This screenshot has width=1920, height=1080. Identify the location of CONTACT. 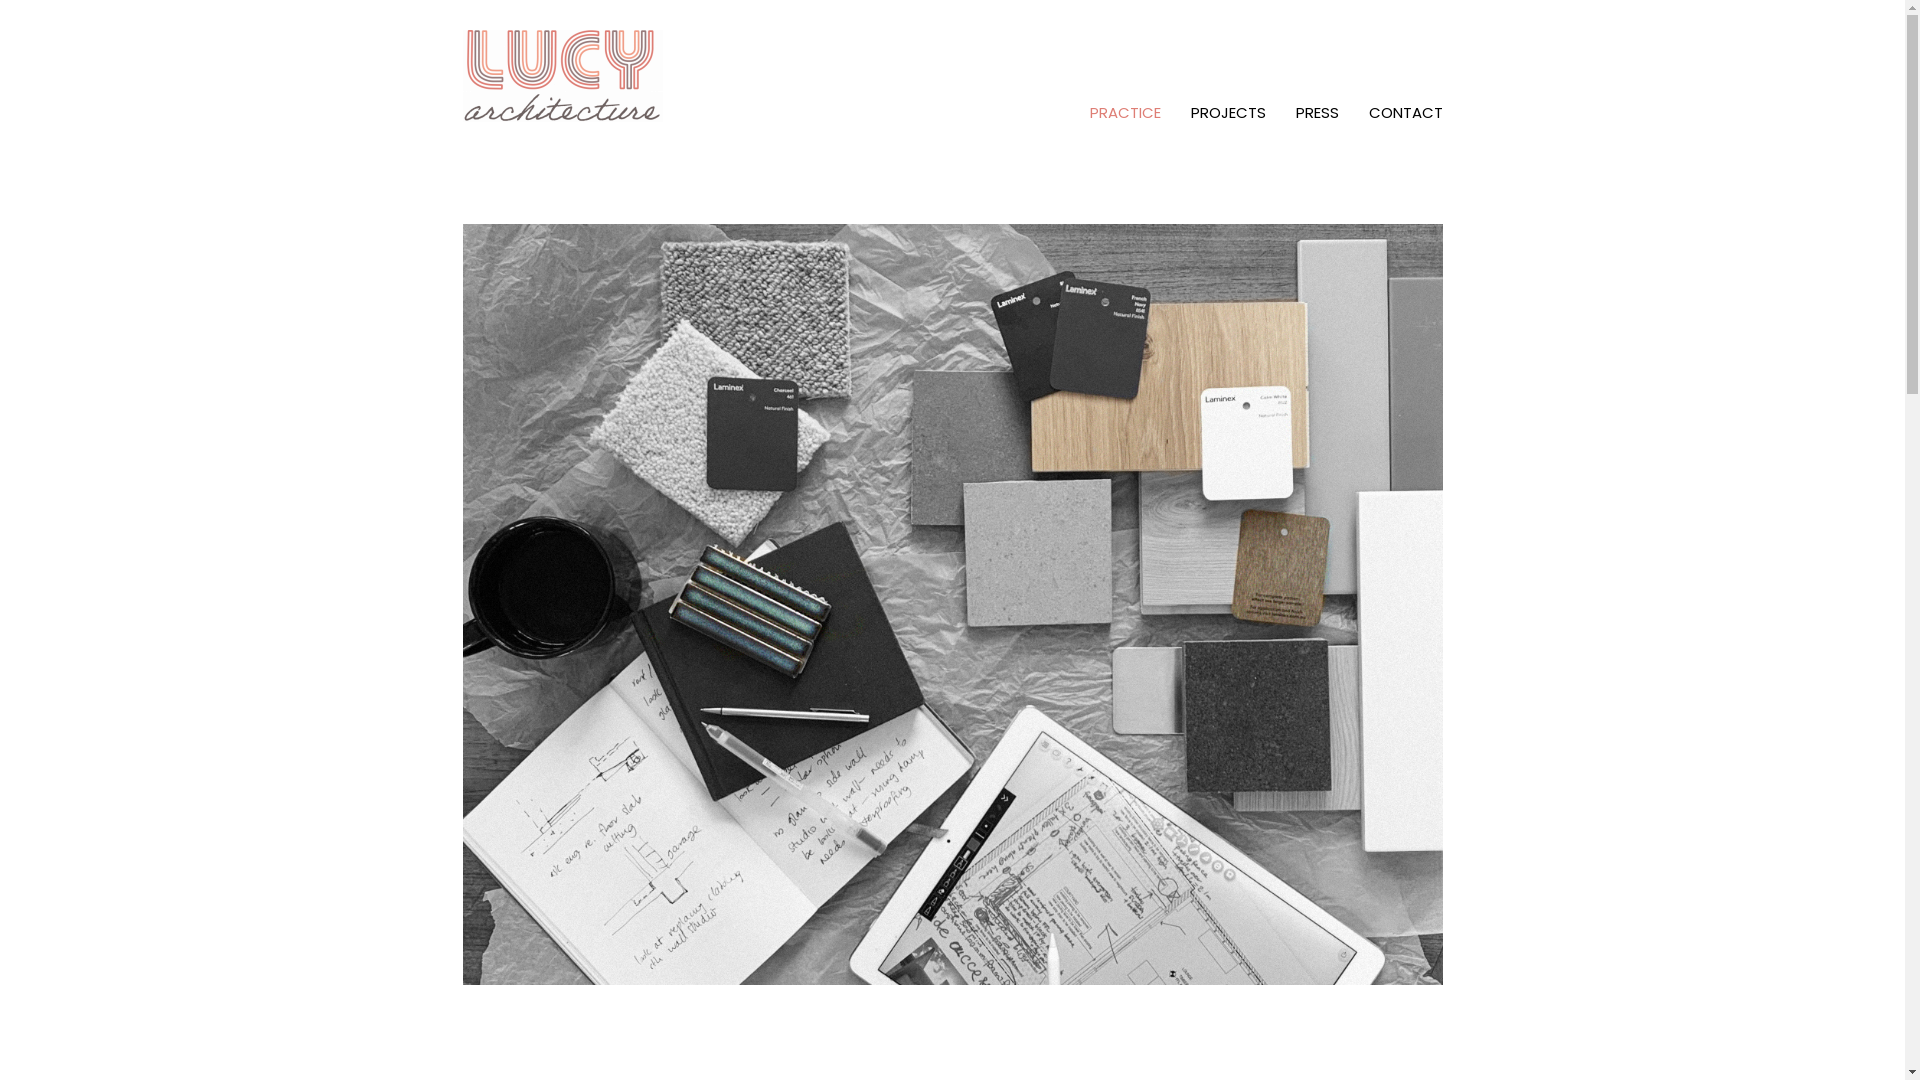
(1406, 114).